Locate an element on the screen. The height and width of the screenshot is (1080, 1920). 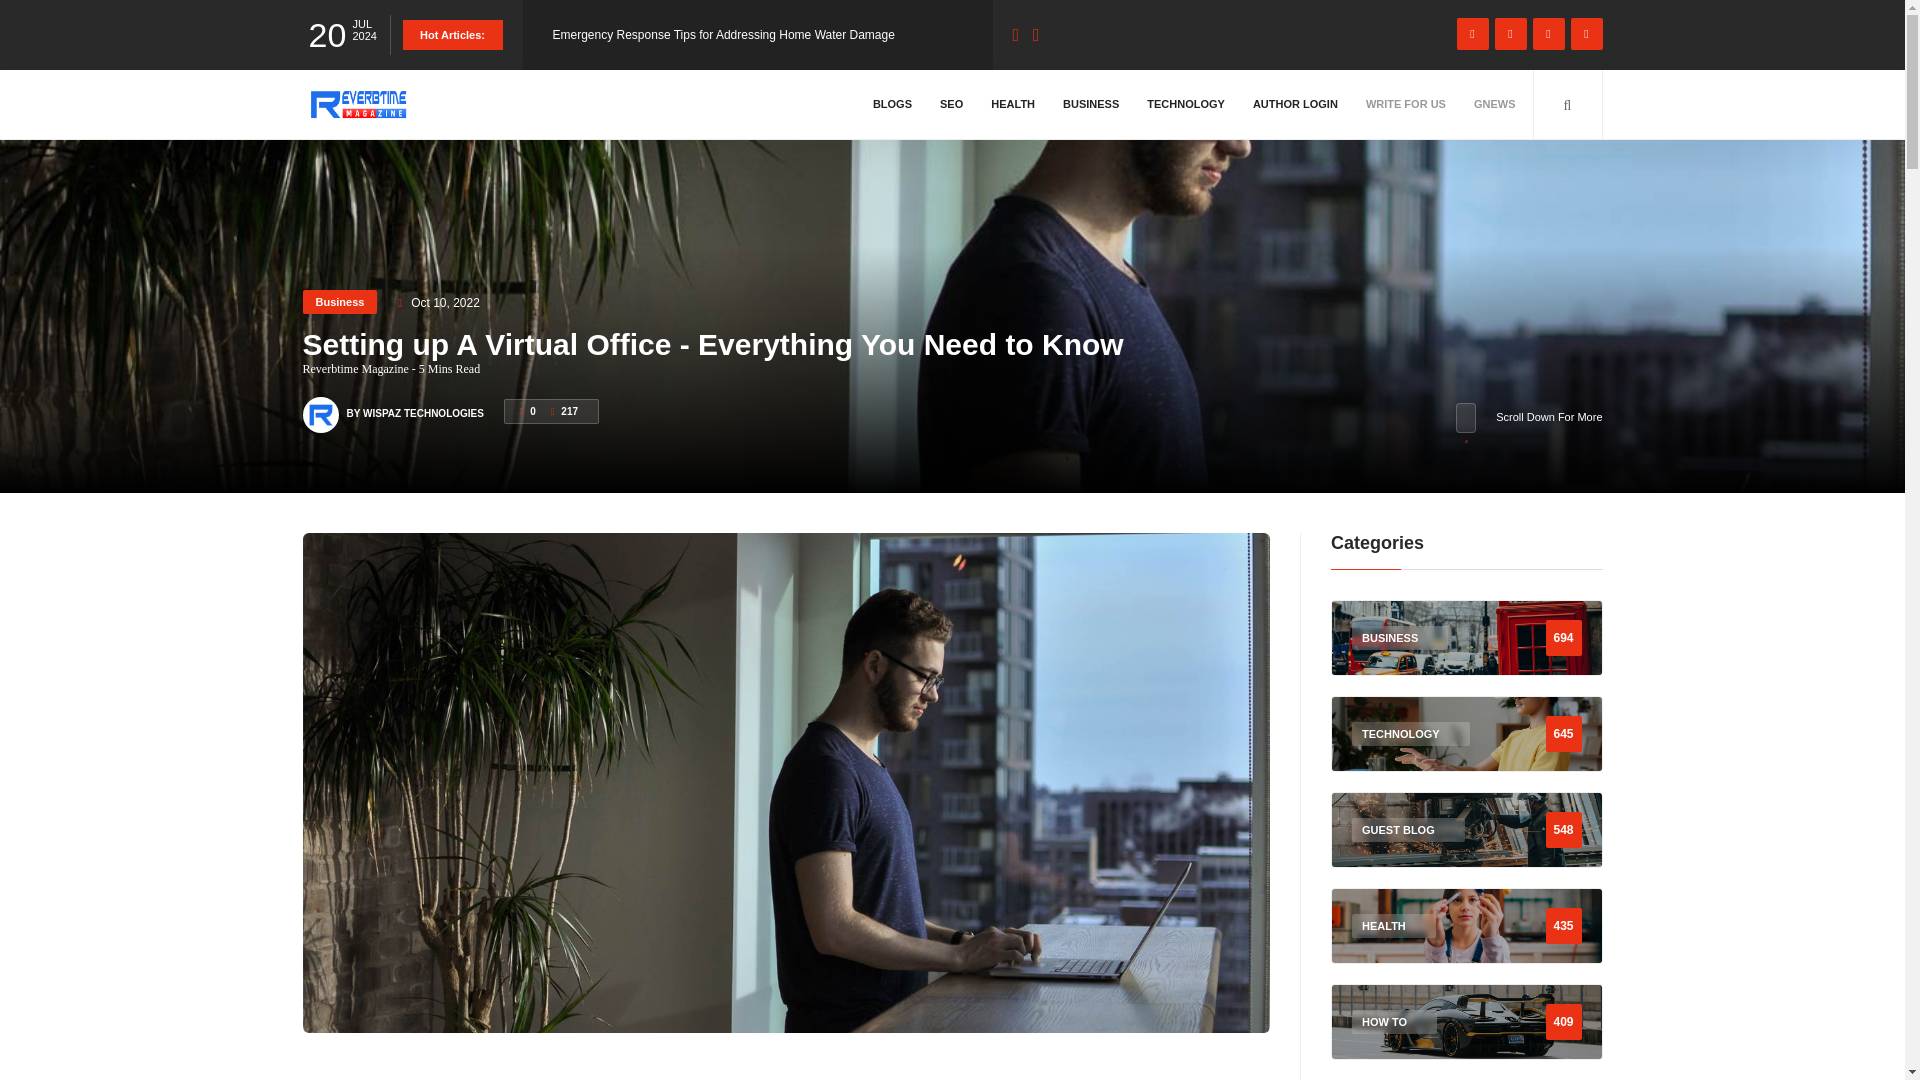
BLOGS is located at coordinates (892, 104).